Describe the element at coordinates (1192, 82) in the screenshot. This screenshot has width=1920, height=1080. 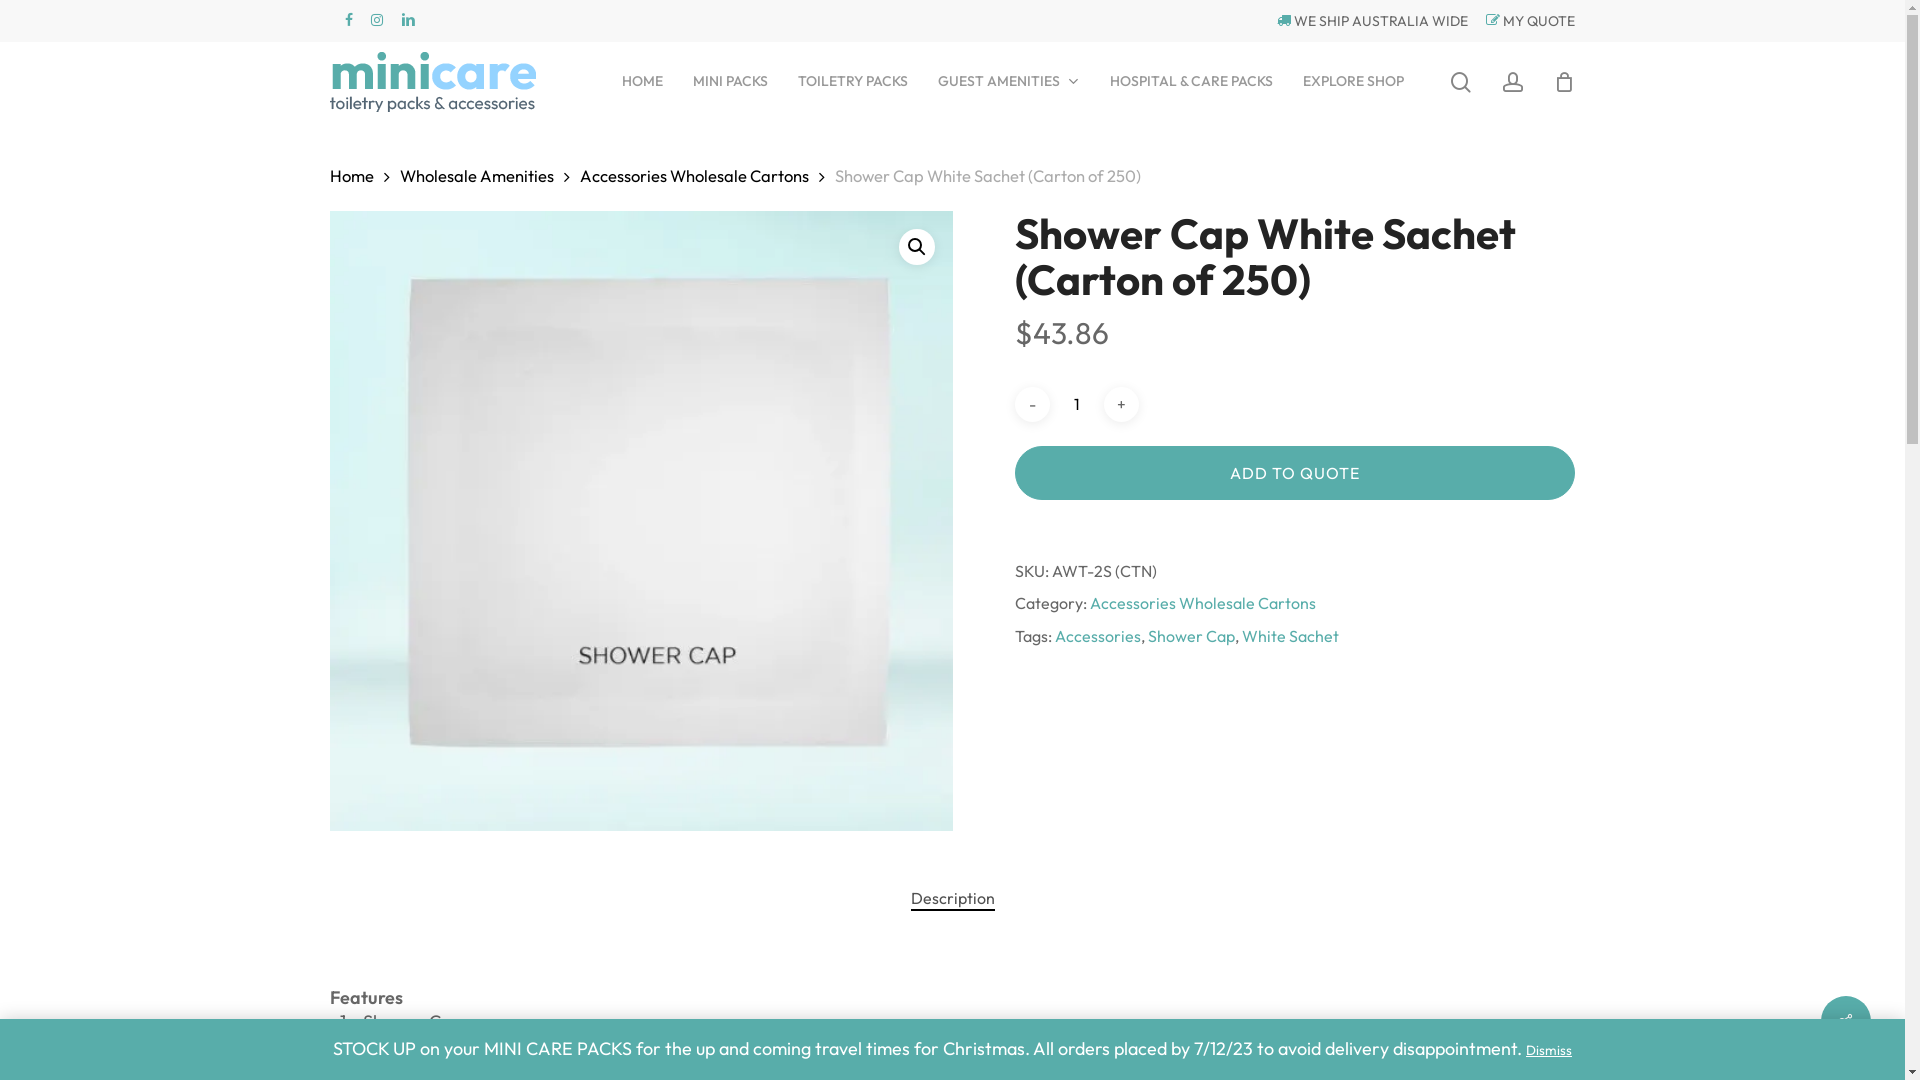
I see `HOSPITAL & CARE PACKS` at that location.